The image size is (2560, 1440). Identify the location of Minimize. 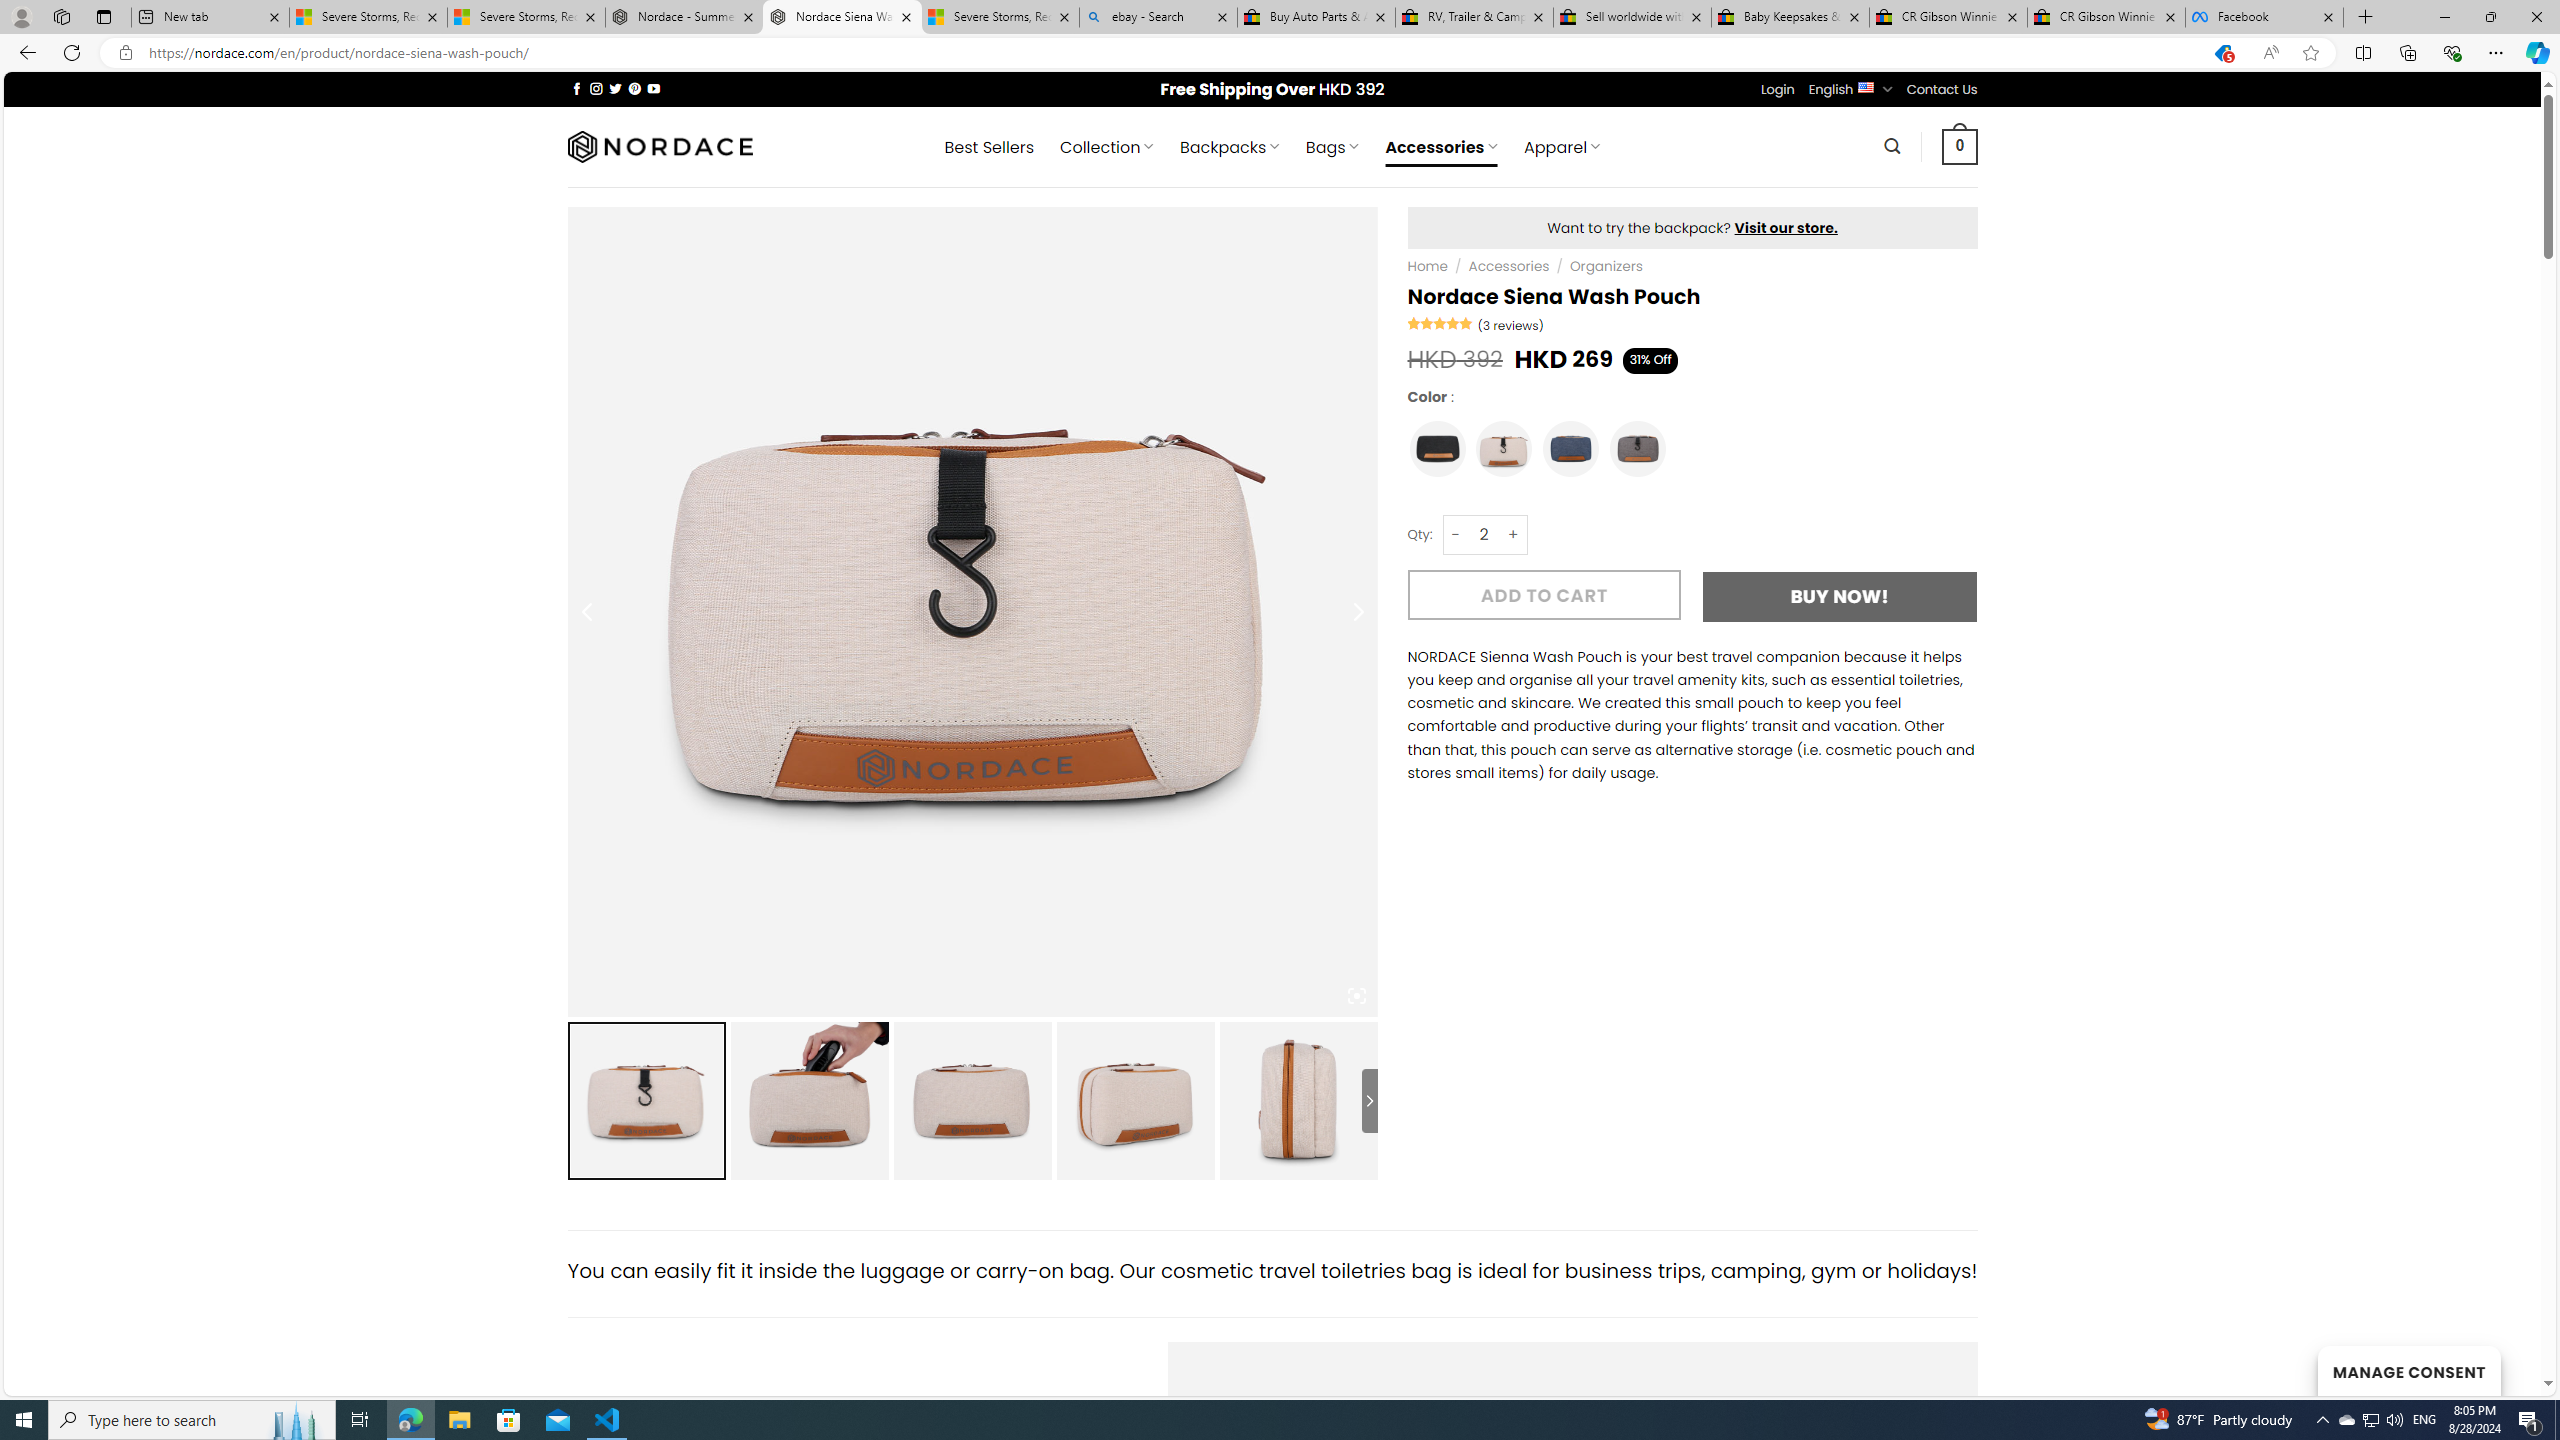
(2444, 17).